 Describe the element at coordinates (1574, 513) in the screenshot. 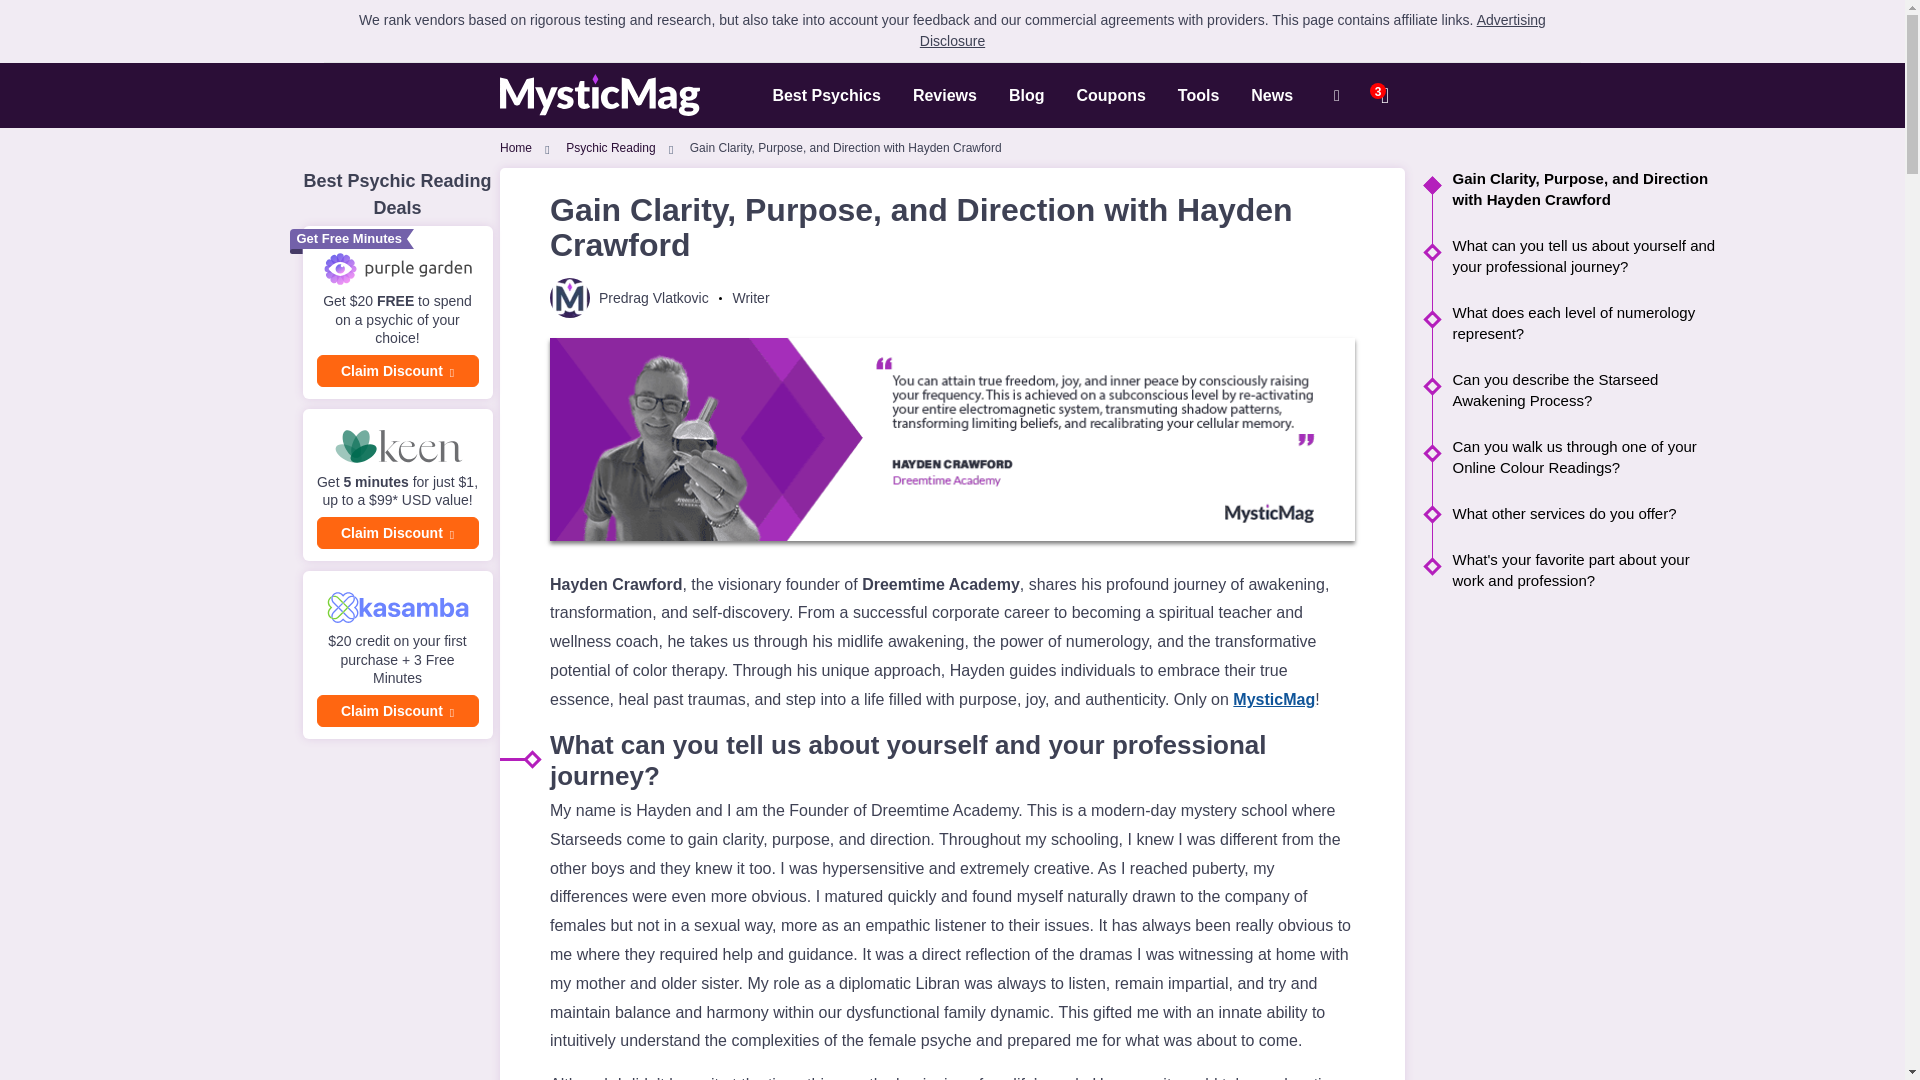

I see `What other services do you offer?` at that location.